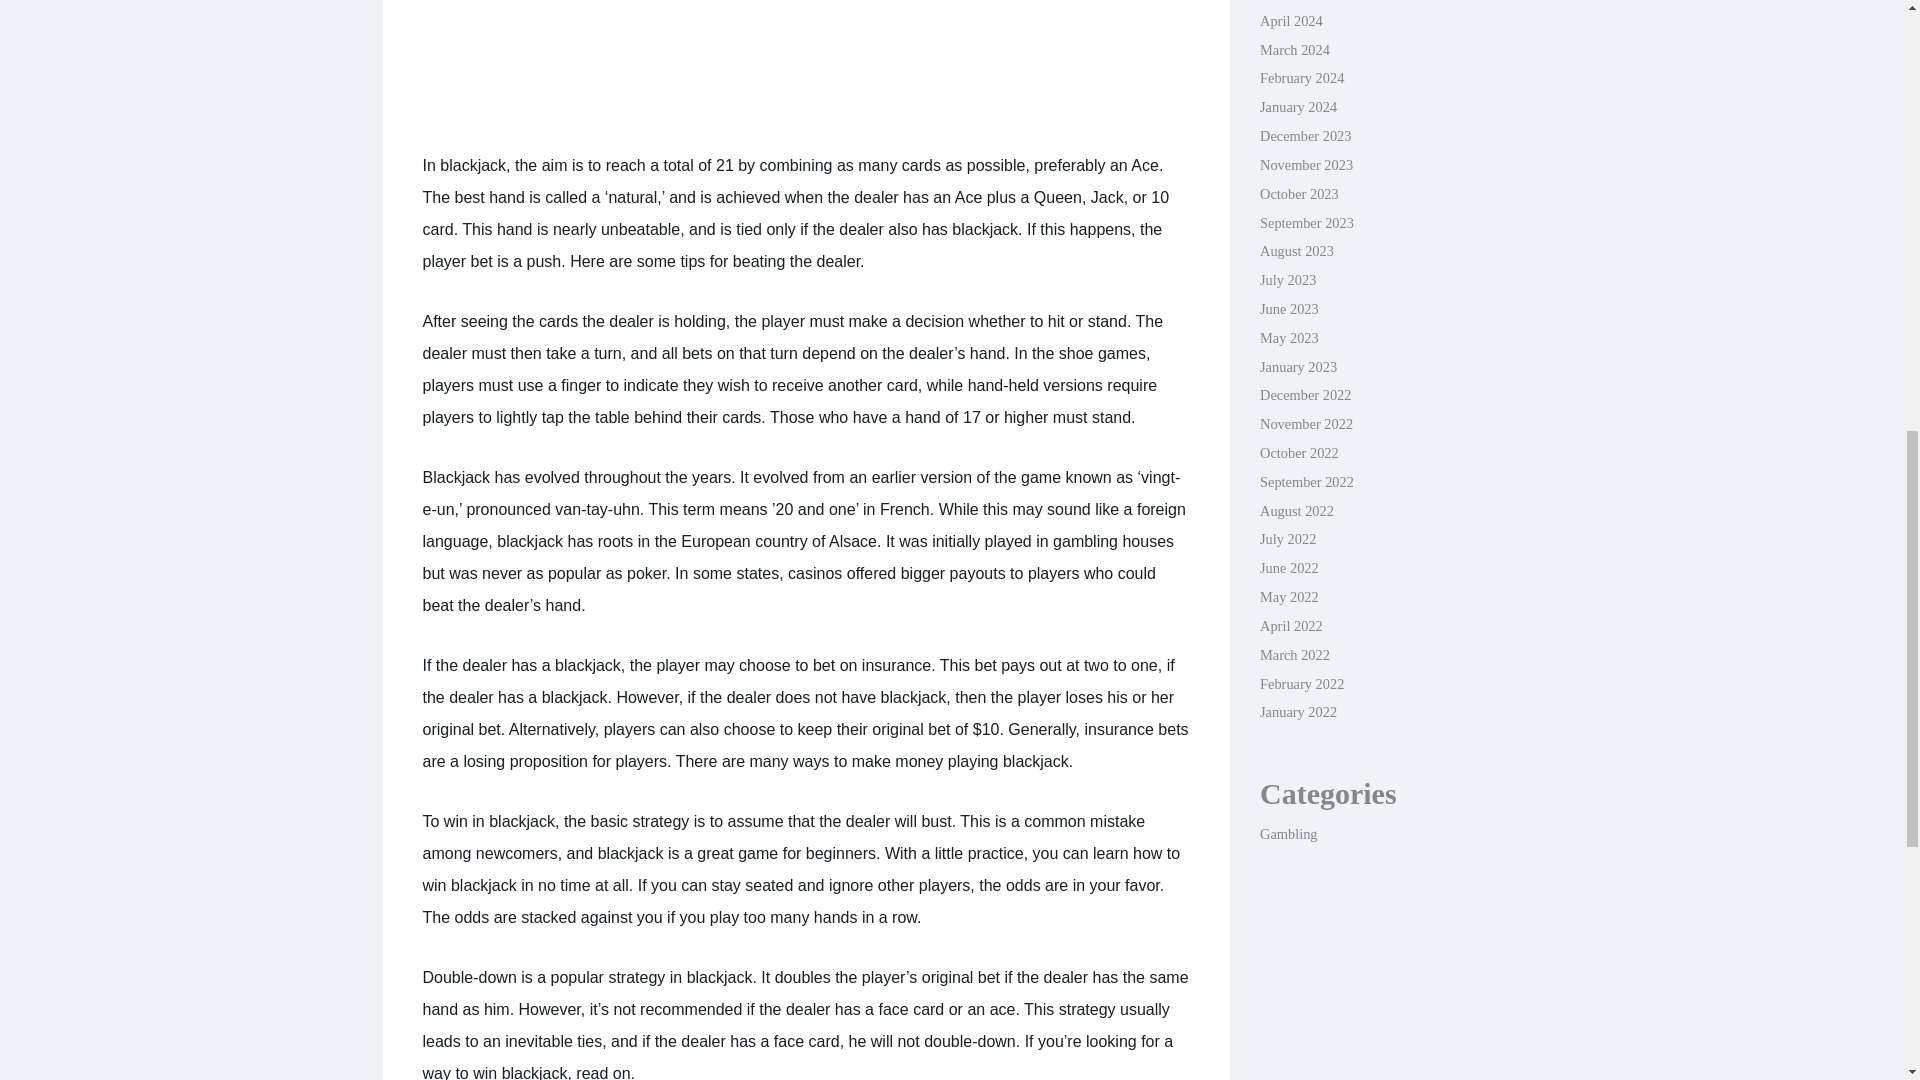 This screenshot has width=1920, height=1080. I want to click on August 2022, so click(1296, 511).